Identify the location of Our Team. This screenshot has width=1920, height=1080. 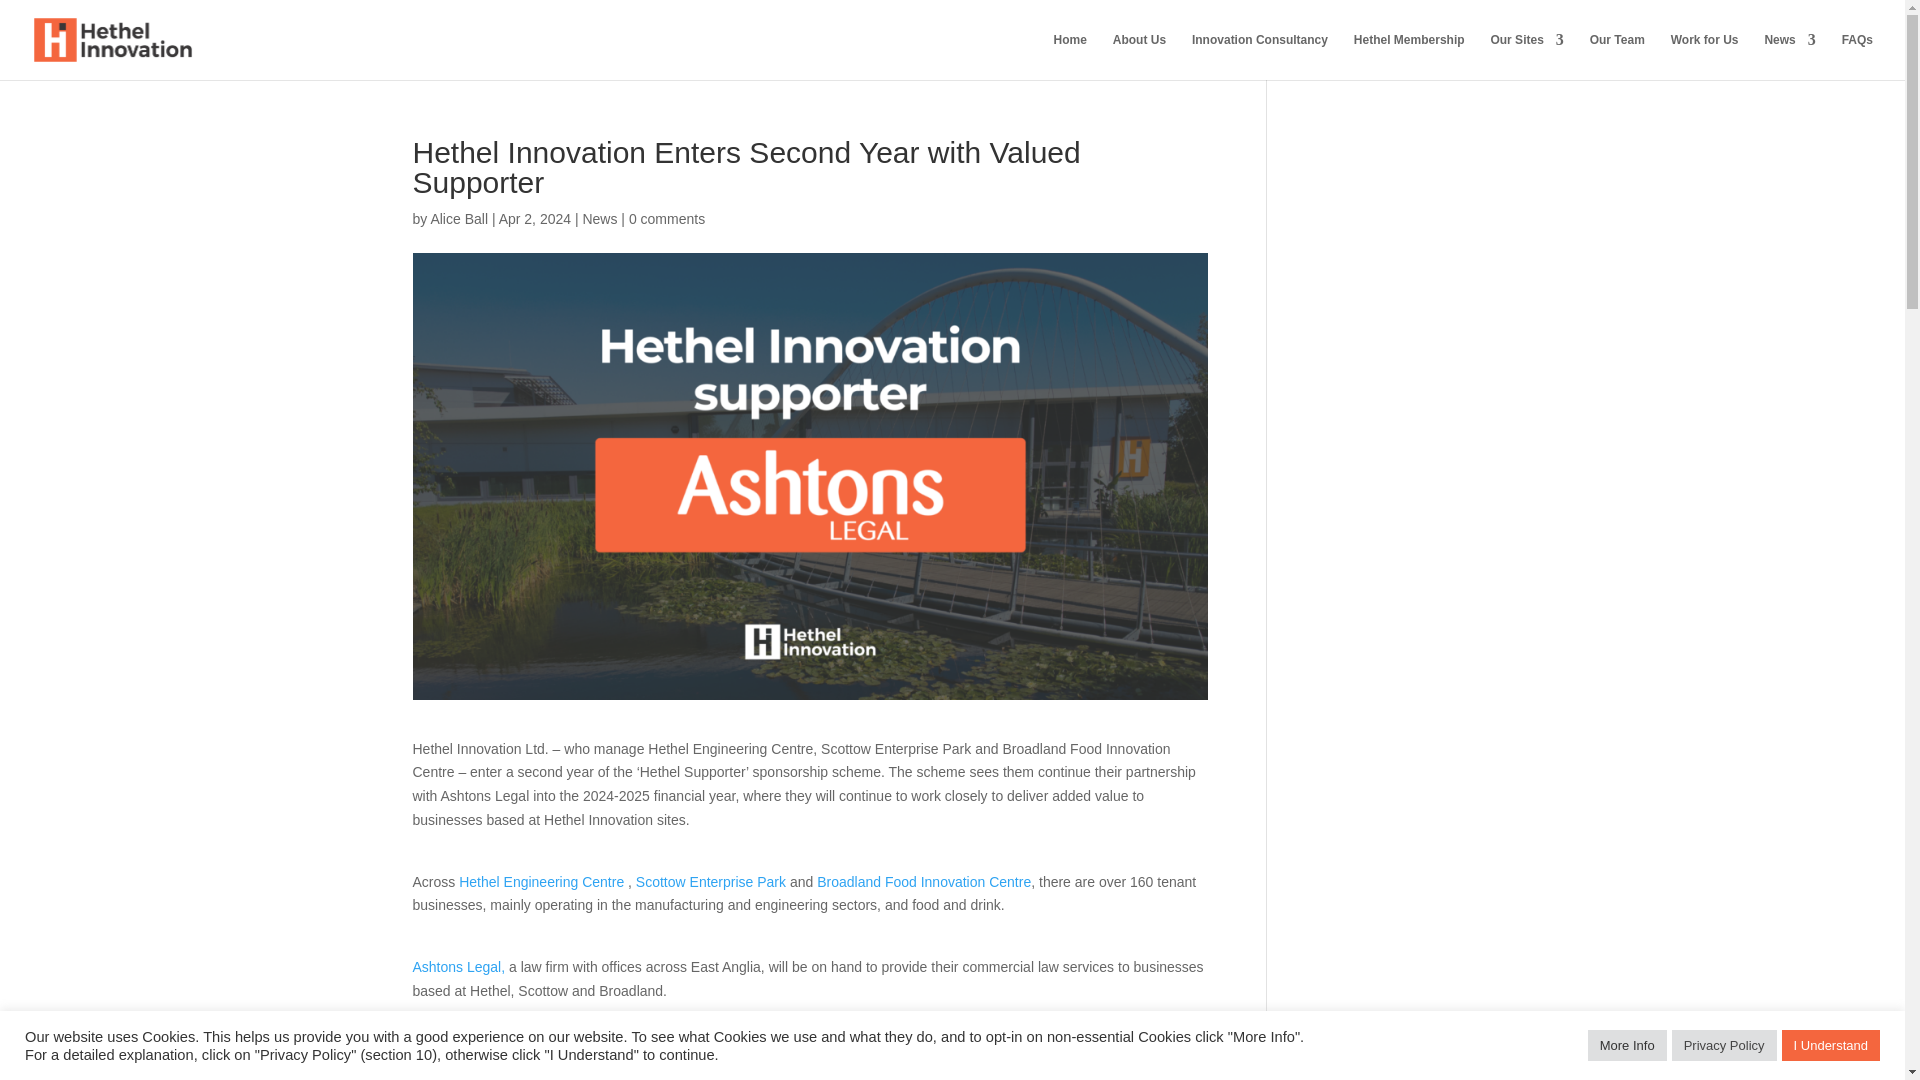
(1617, 56).